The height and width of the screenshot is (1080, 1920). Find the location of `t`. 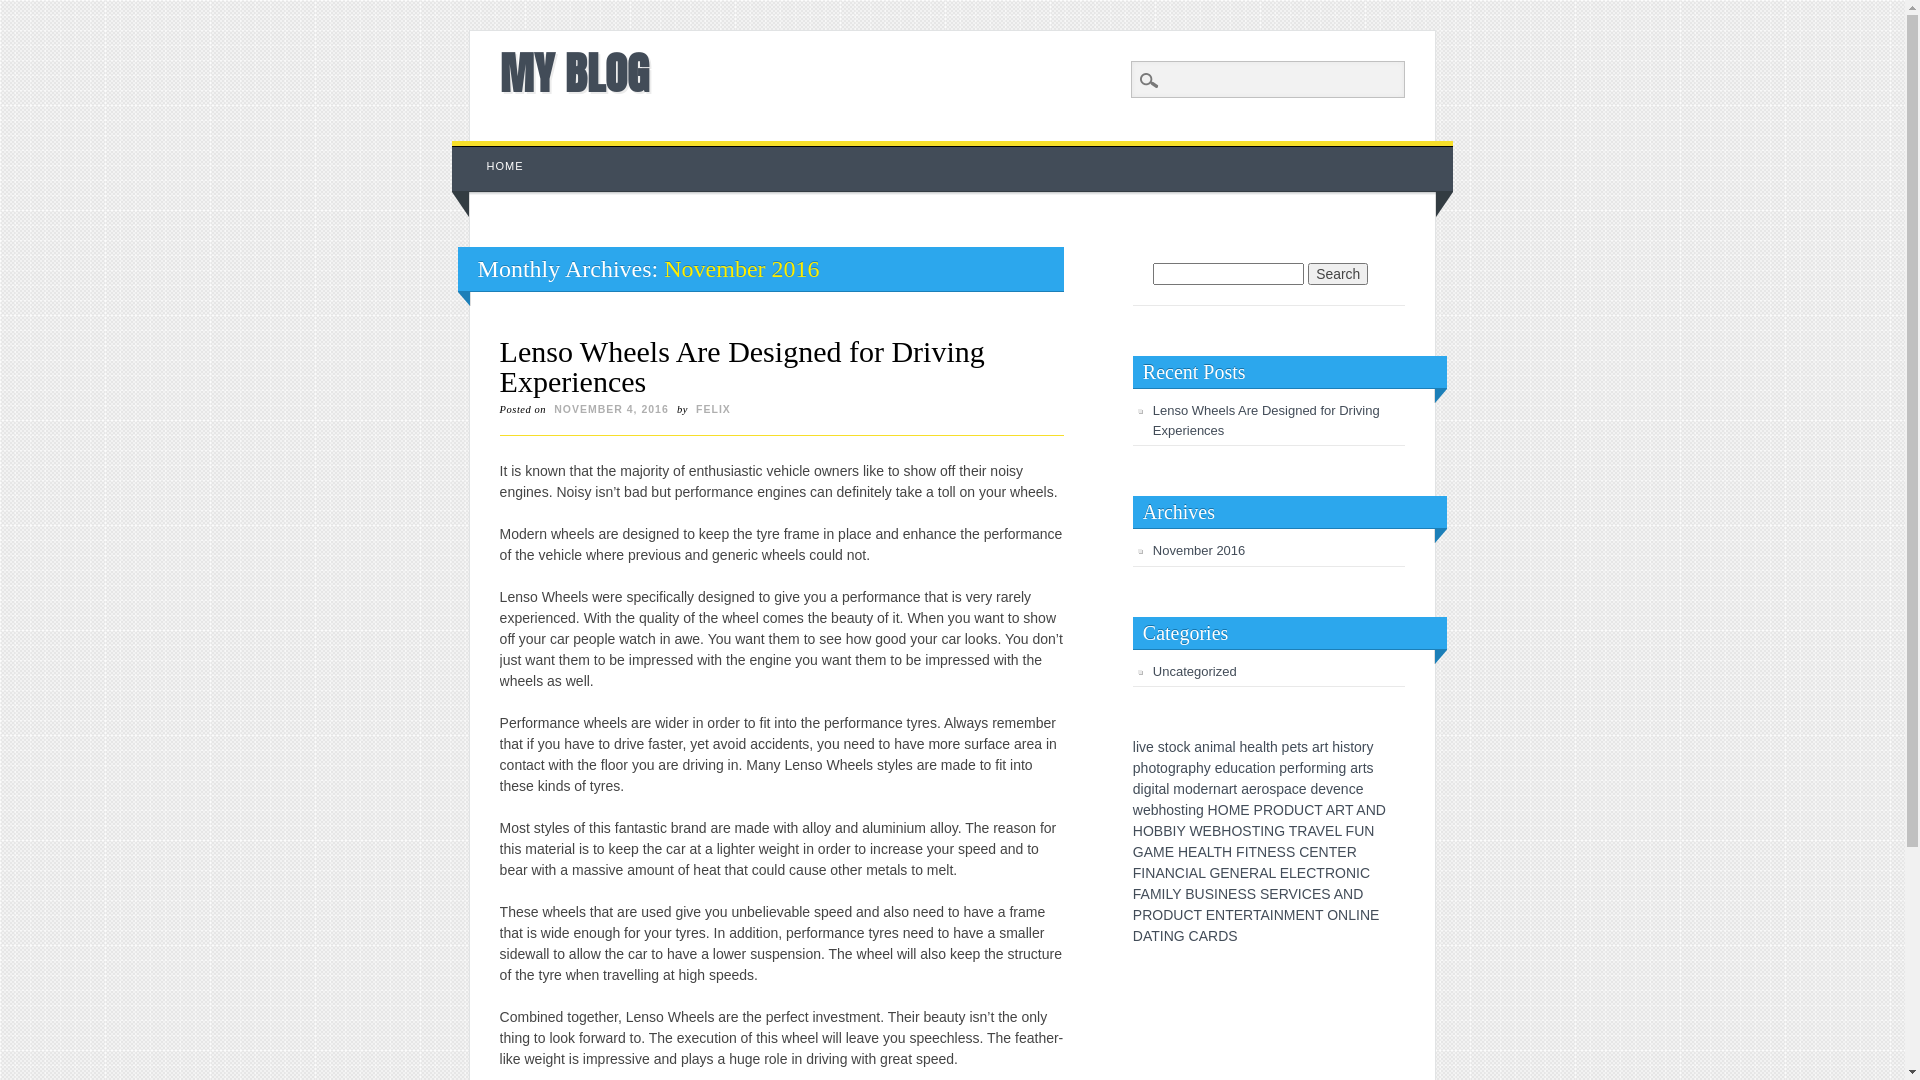

t is located at coordinates (1268, 747).